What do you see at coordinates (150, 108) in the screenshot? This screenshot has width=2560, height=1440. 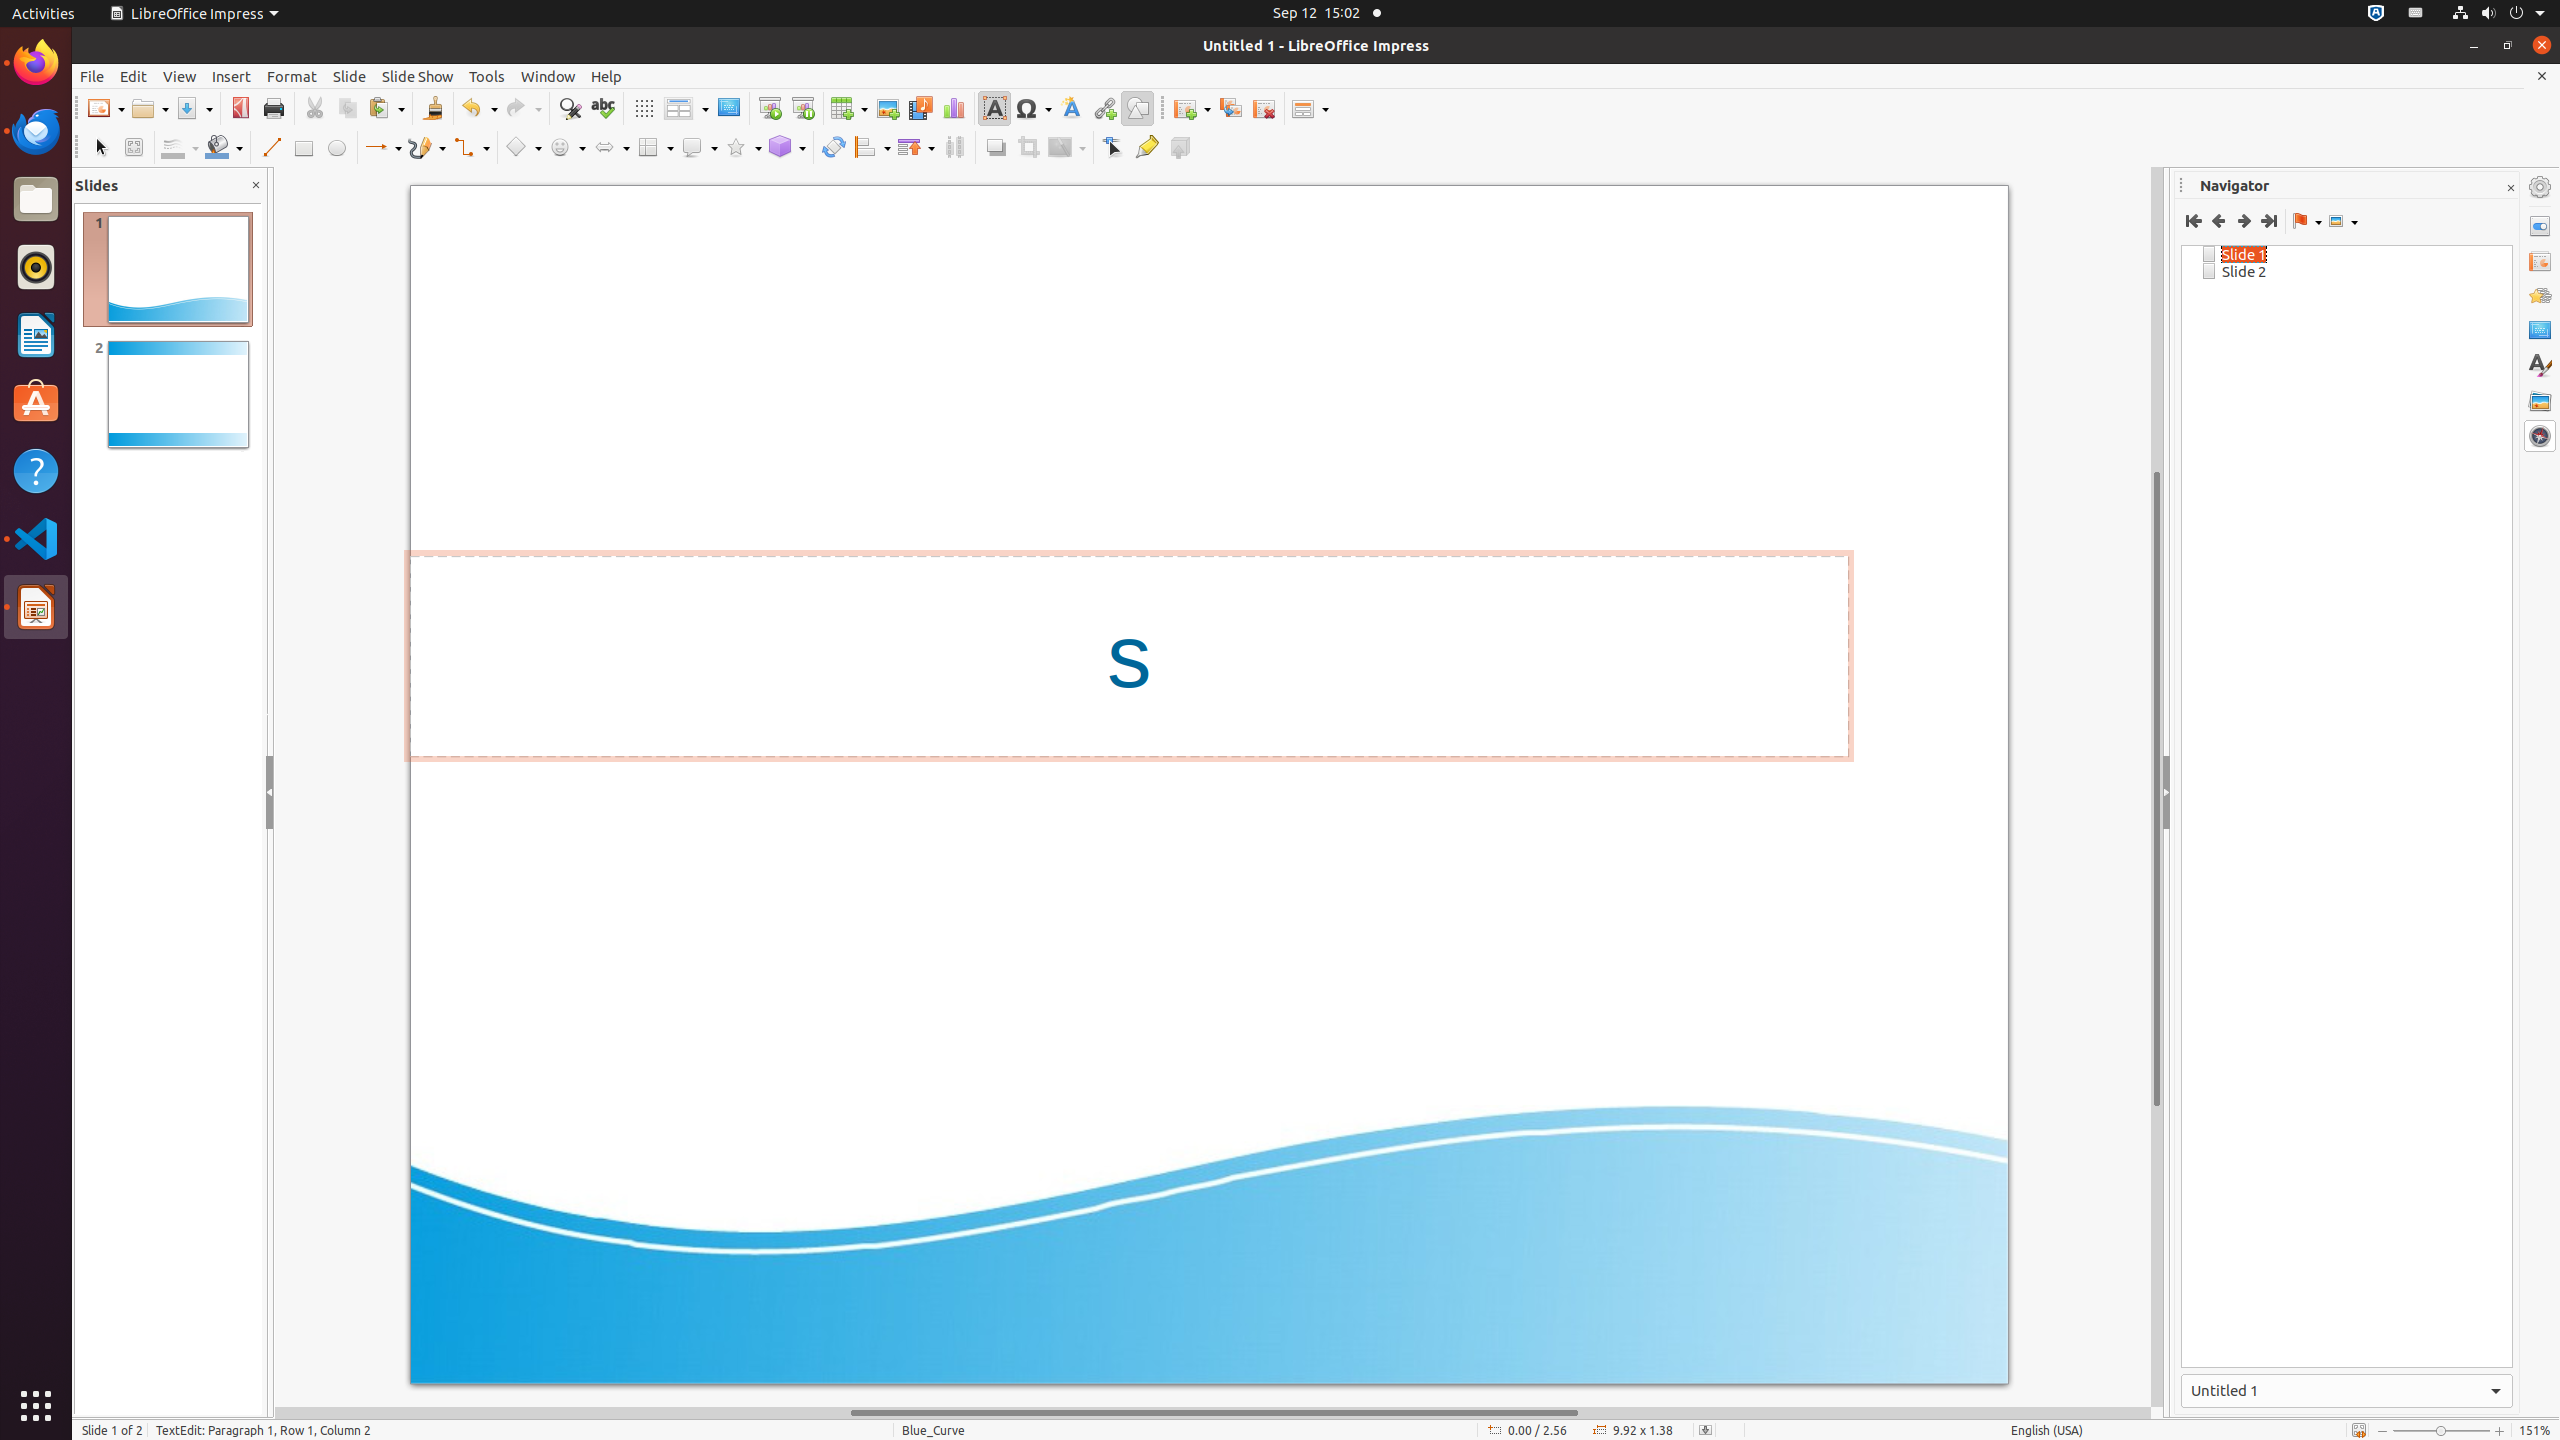 I see `Open` at bounding box center [150, 108].